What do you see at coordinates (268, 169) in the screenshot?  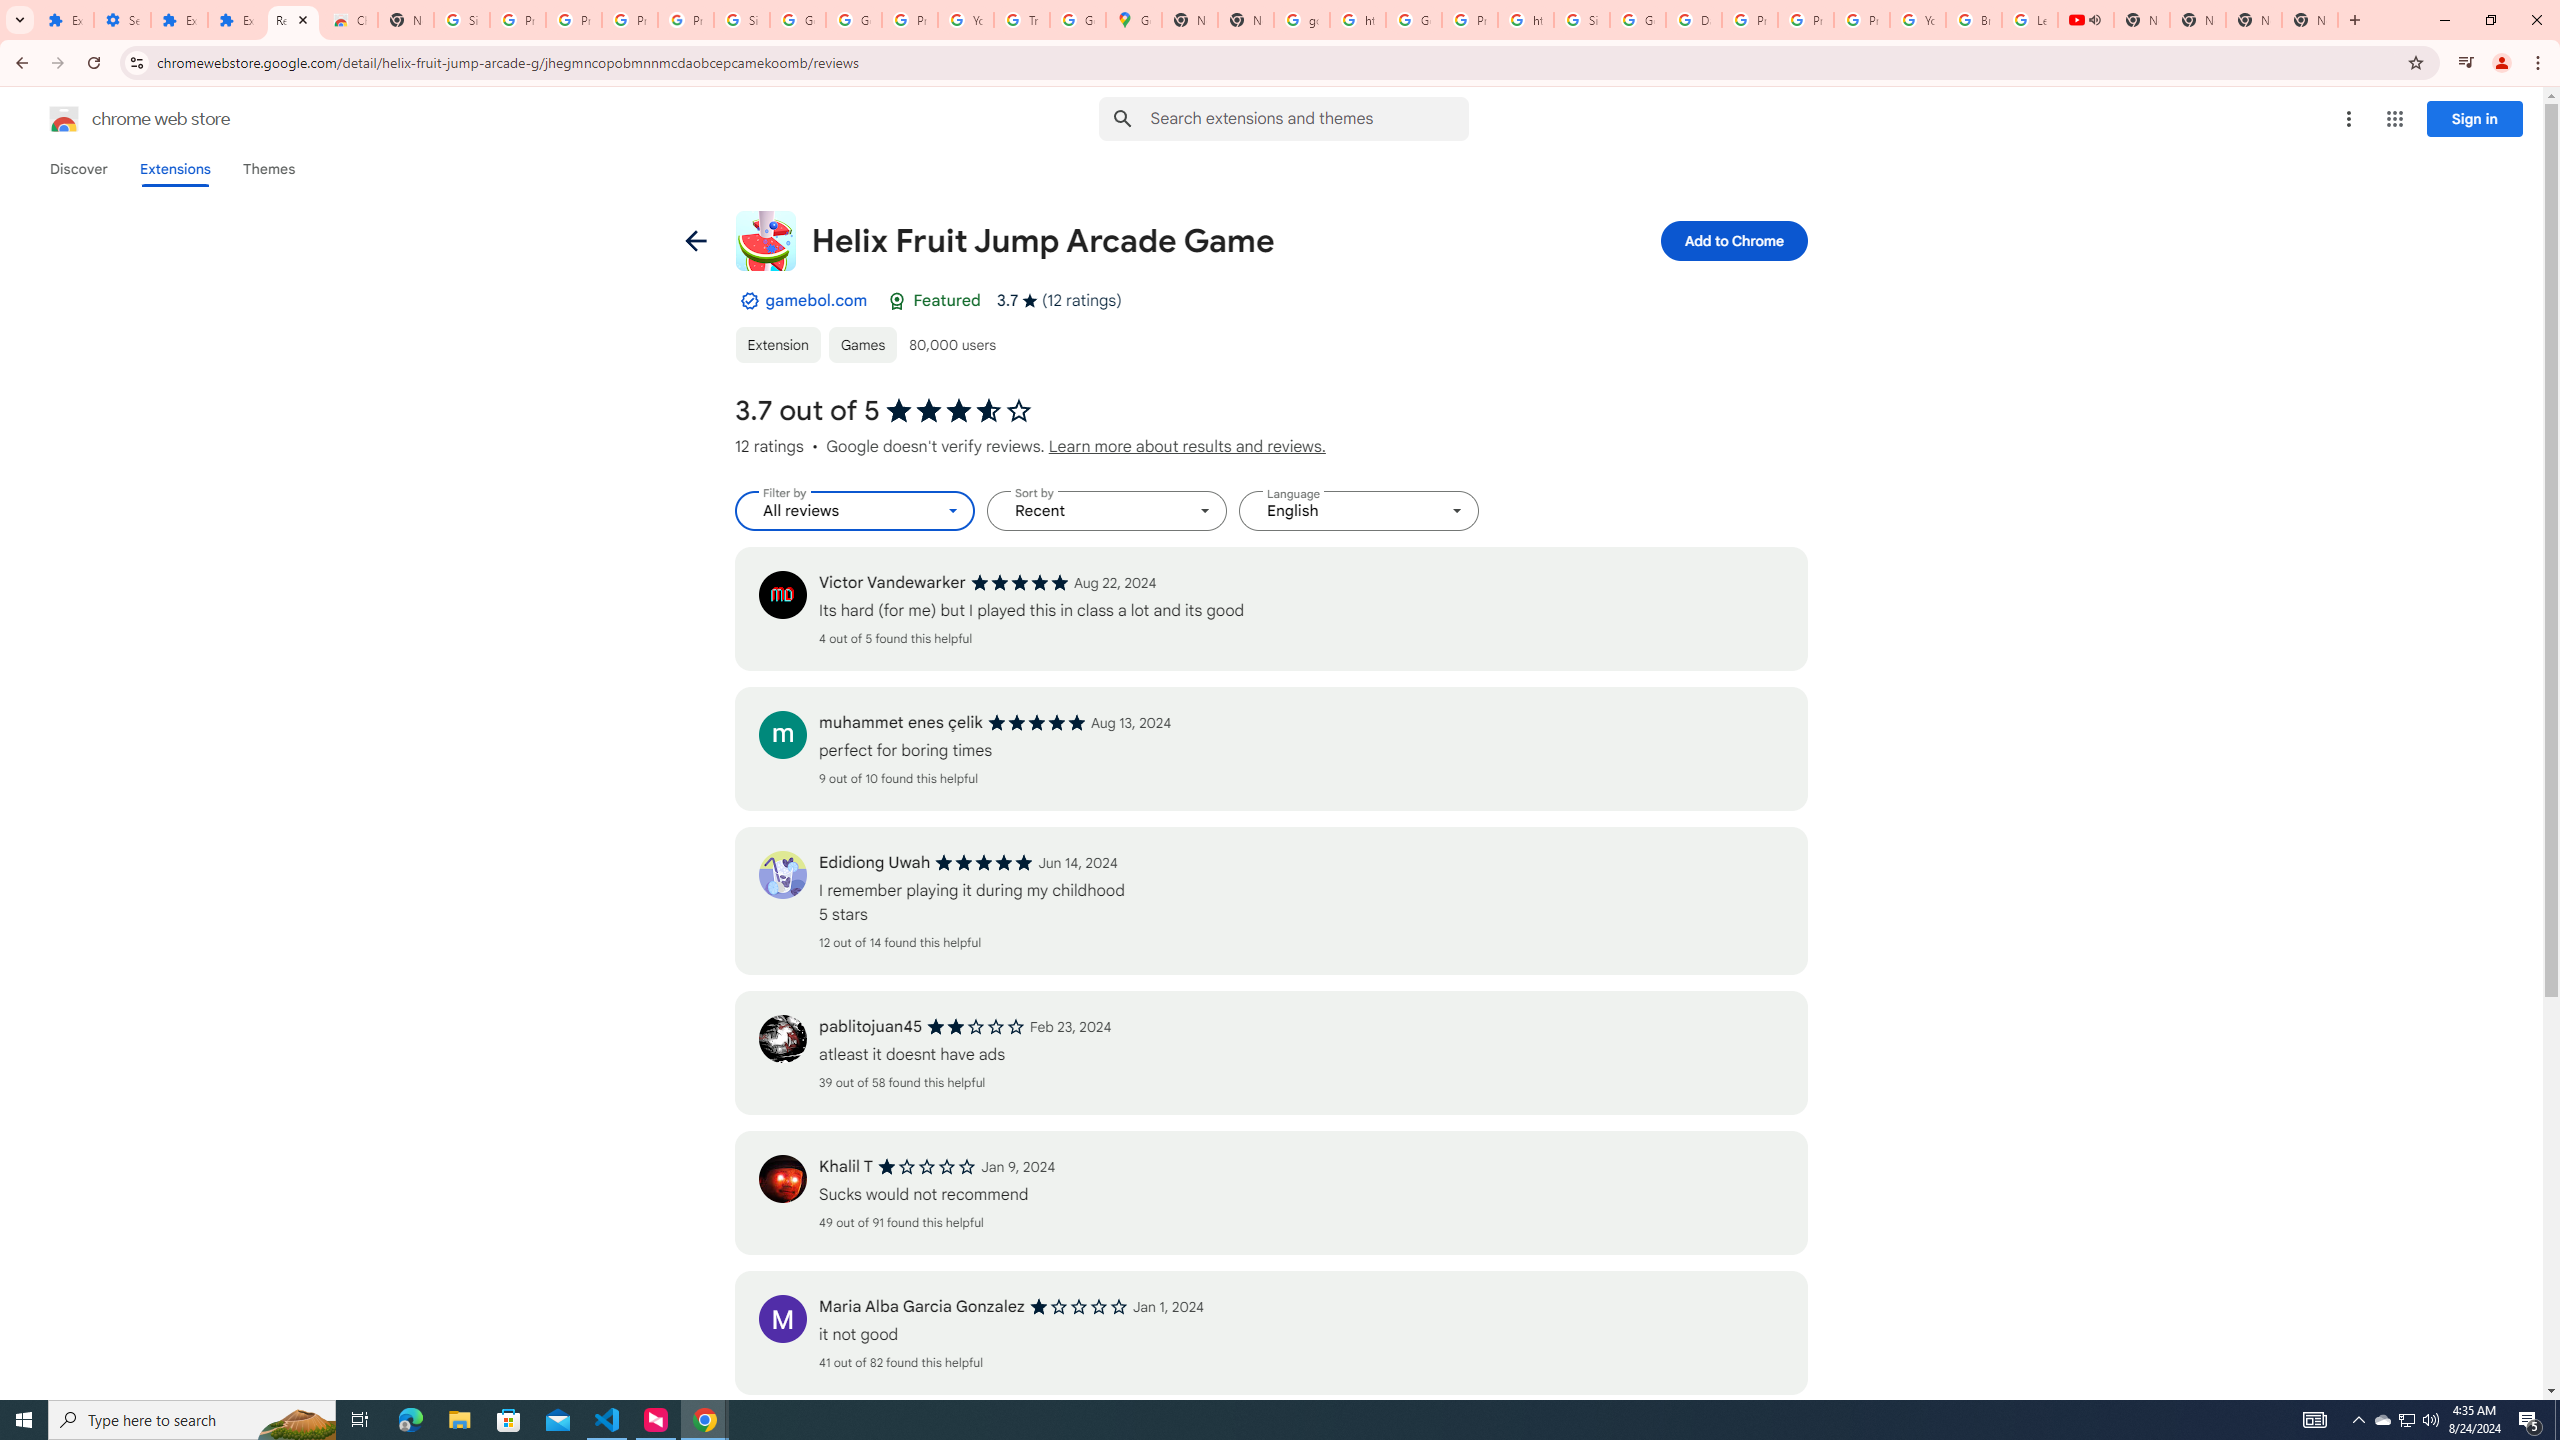 I see `Themes` at bounding box center [268, 169].